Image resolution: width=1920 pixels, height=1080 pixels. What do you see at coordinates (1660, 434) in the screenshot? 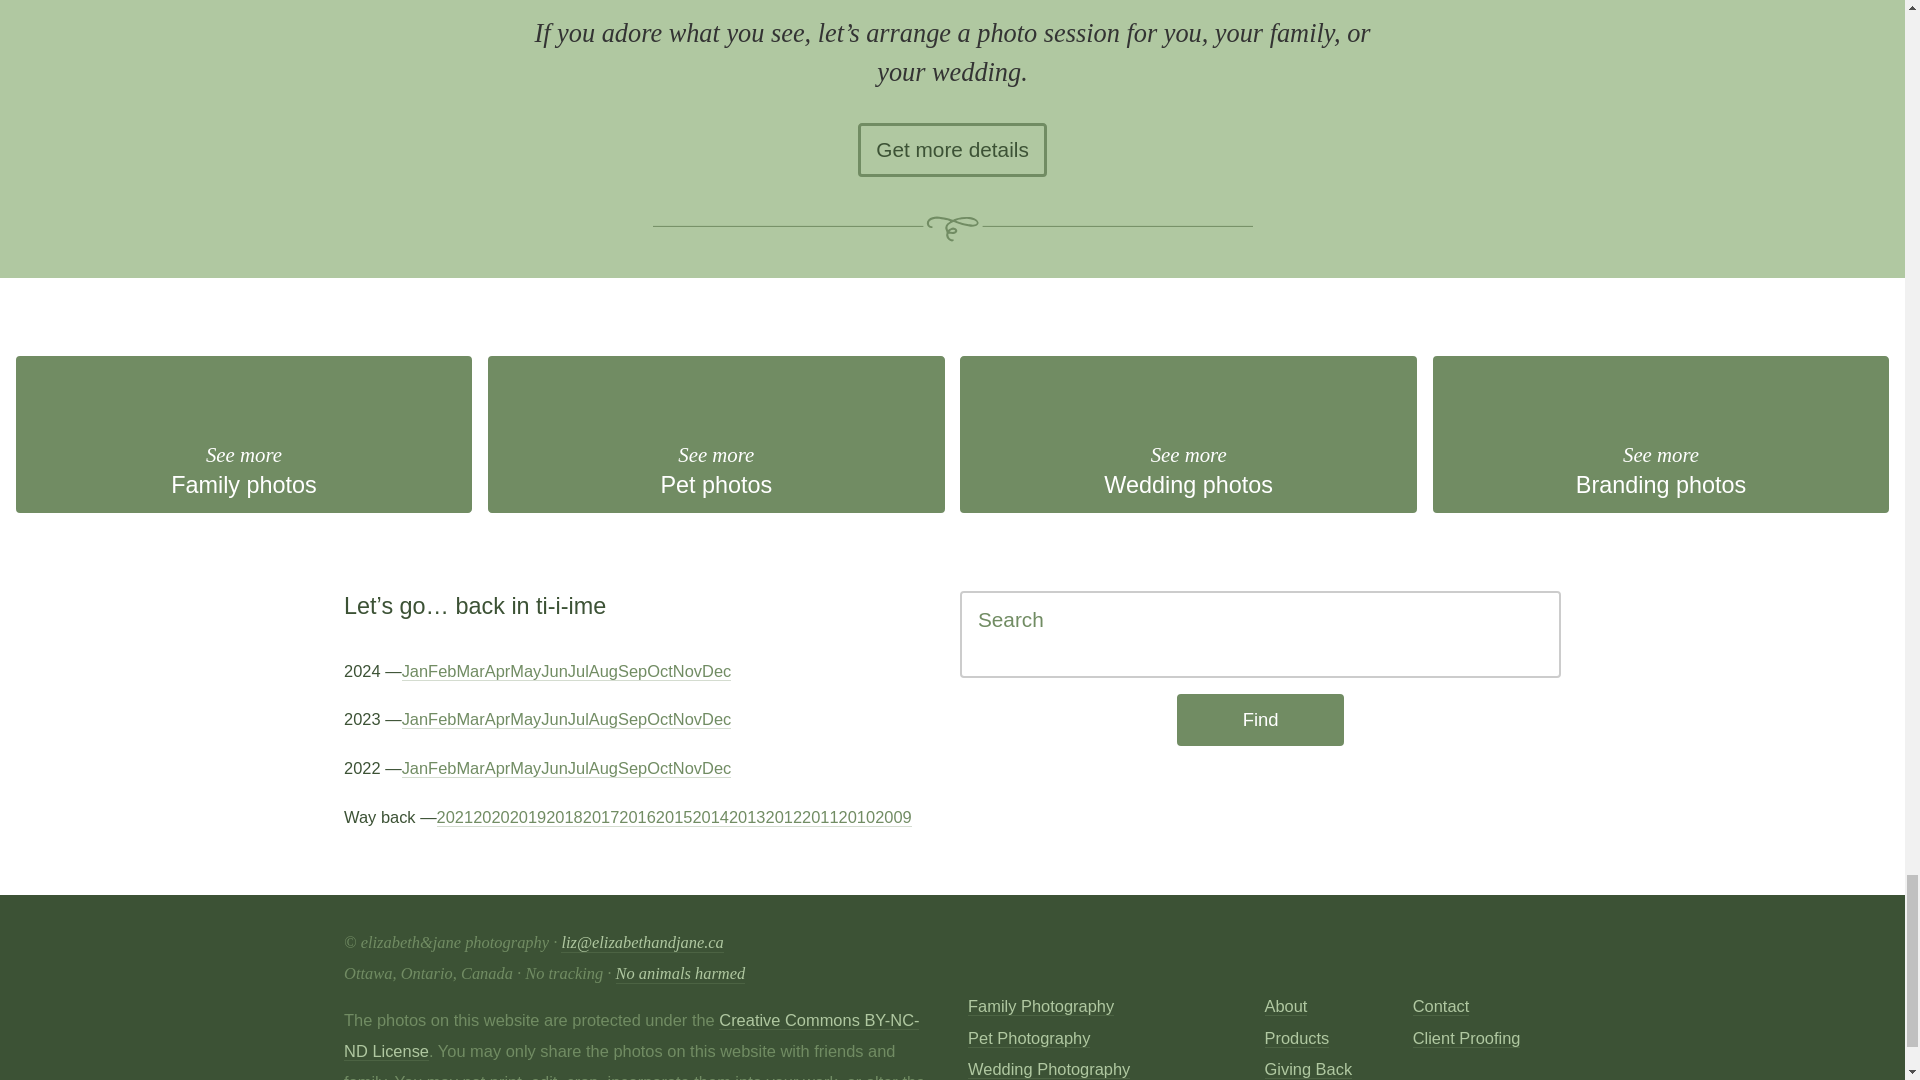
I see `Jan` at bounding box center [1660, 434].